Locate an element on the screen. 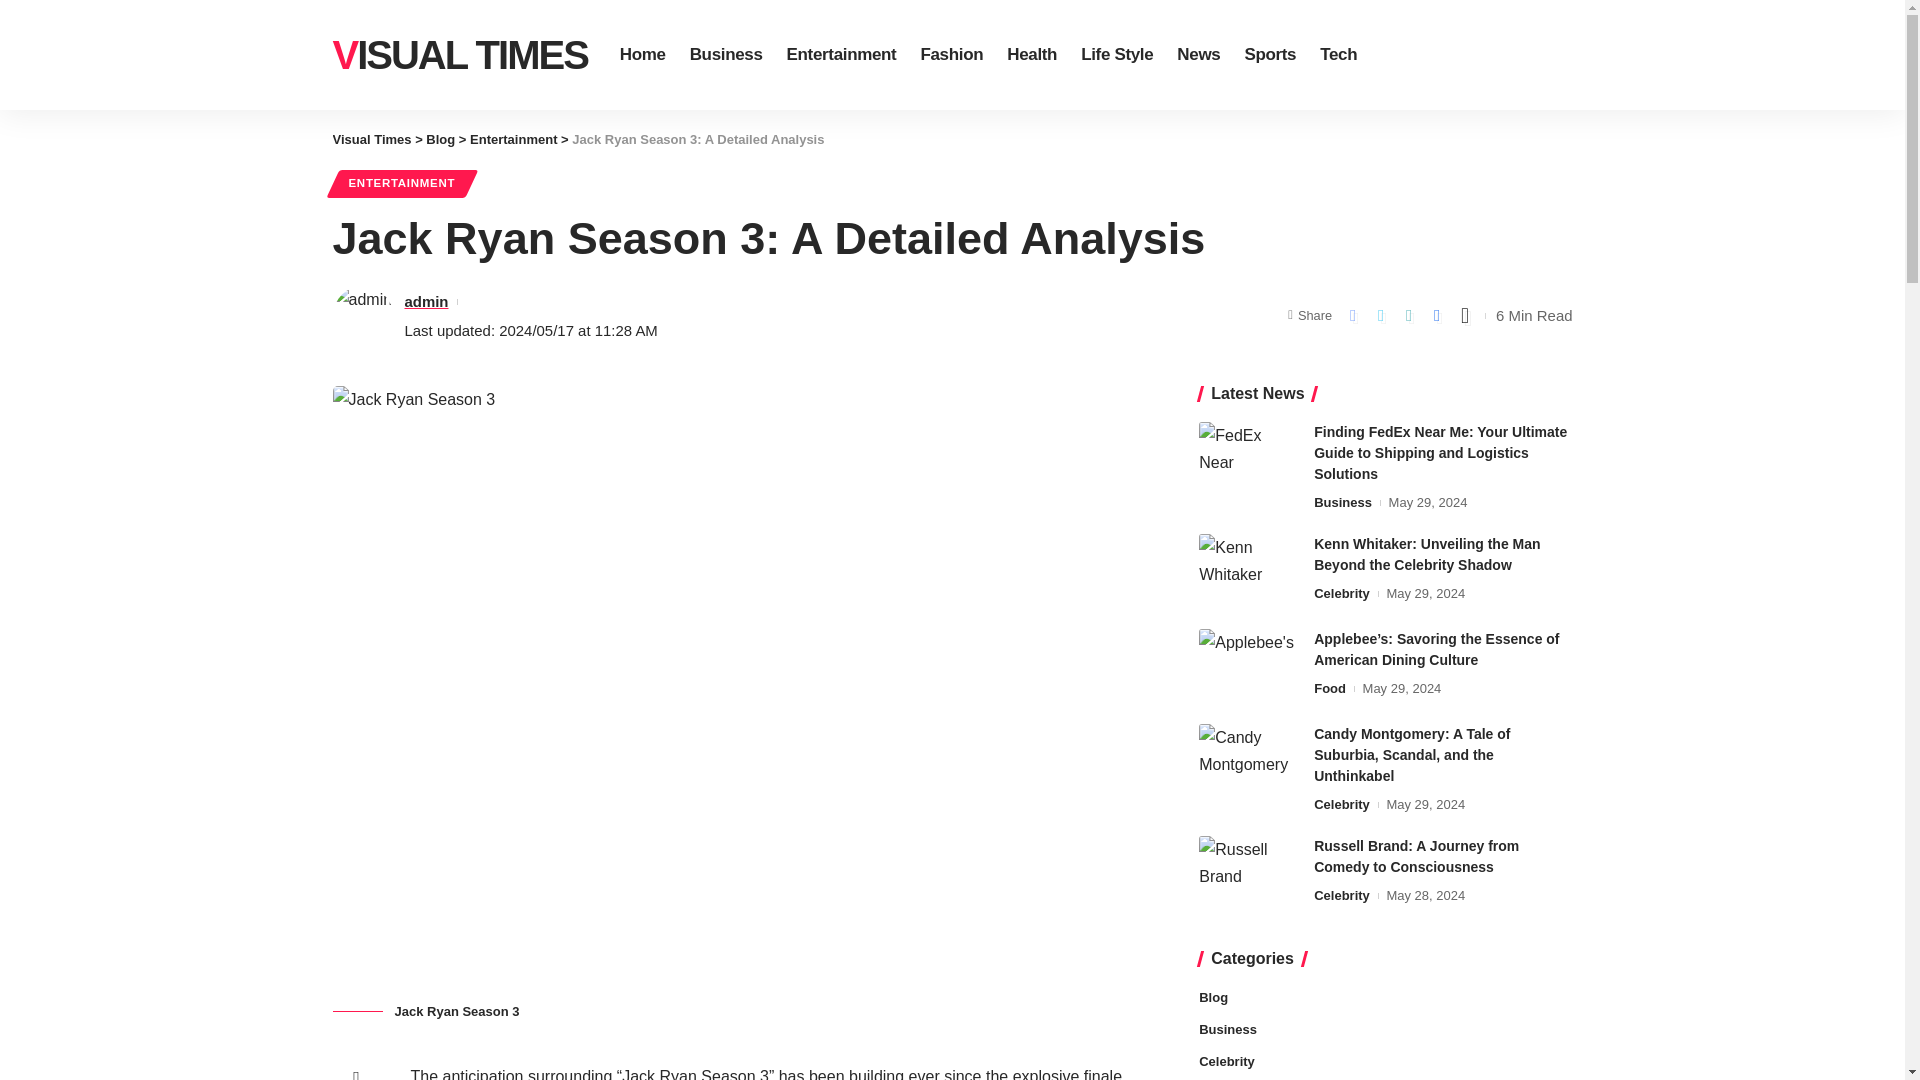 The height and width of the screenshot is (1080, 1920). Russell Brand: A Journey from Comedy to Consciousness is located at coordinates (1248, 873).